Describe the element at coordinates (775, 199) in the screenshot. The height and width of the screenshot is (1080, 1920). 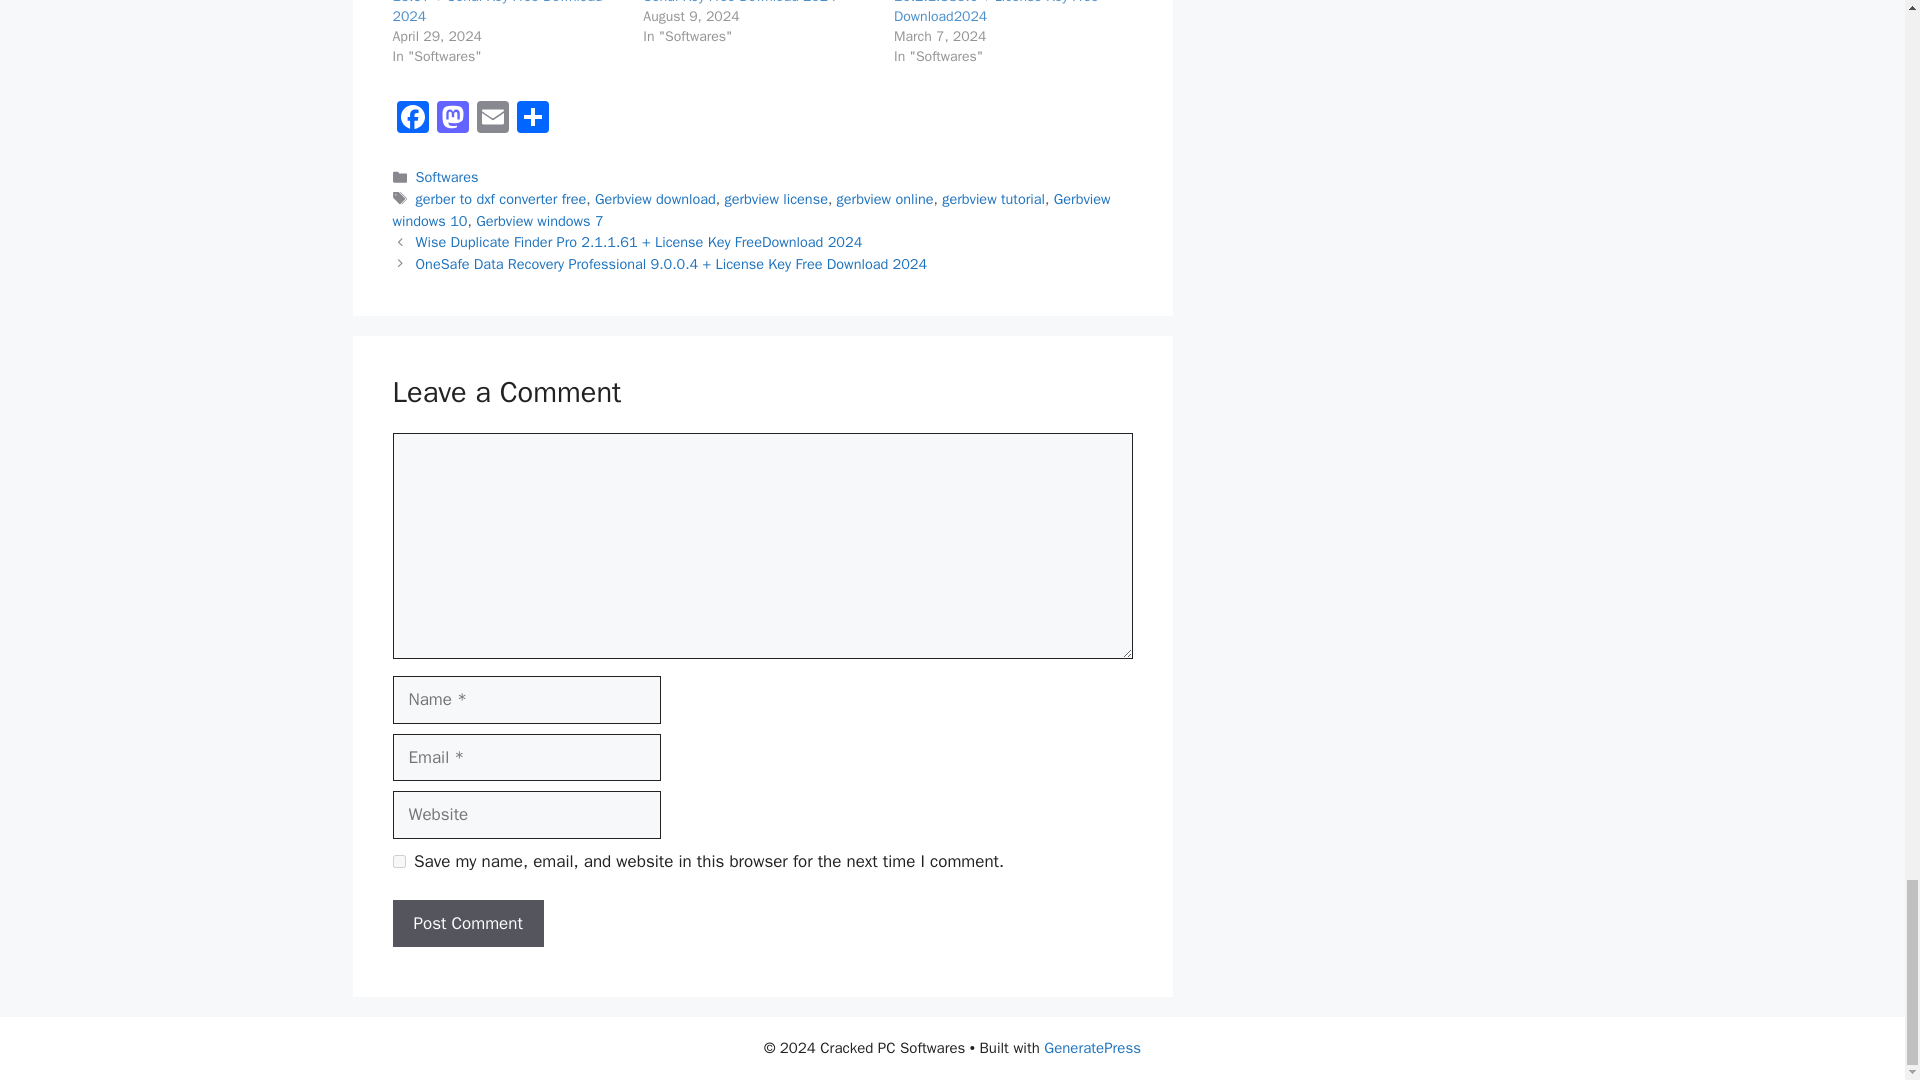
I see `gerbview license` at that location.